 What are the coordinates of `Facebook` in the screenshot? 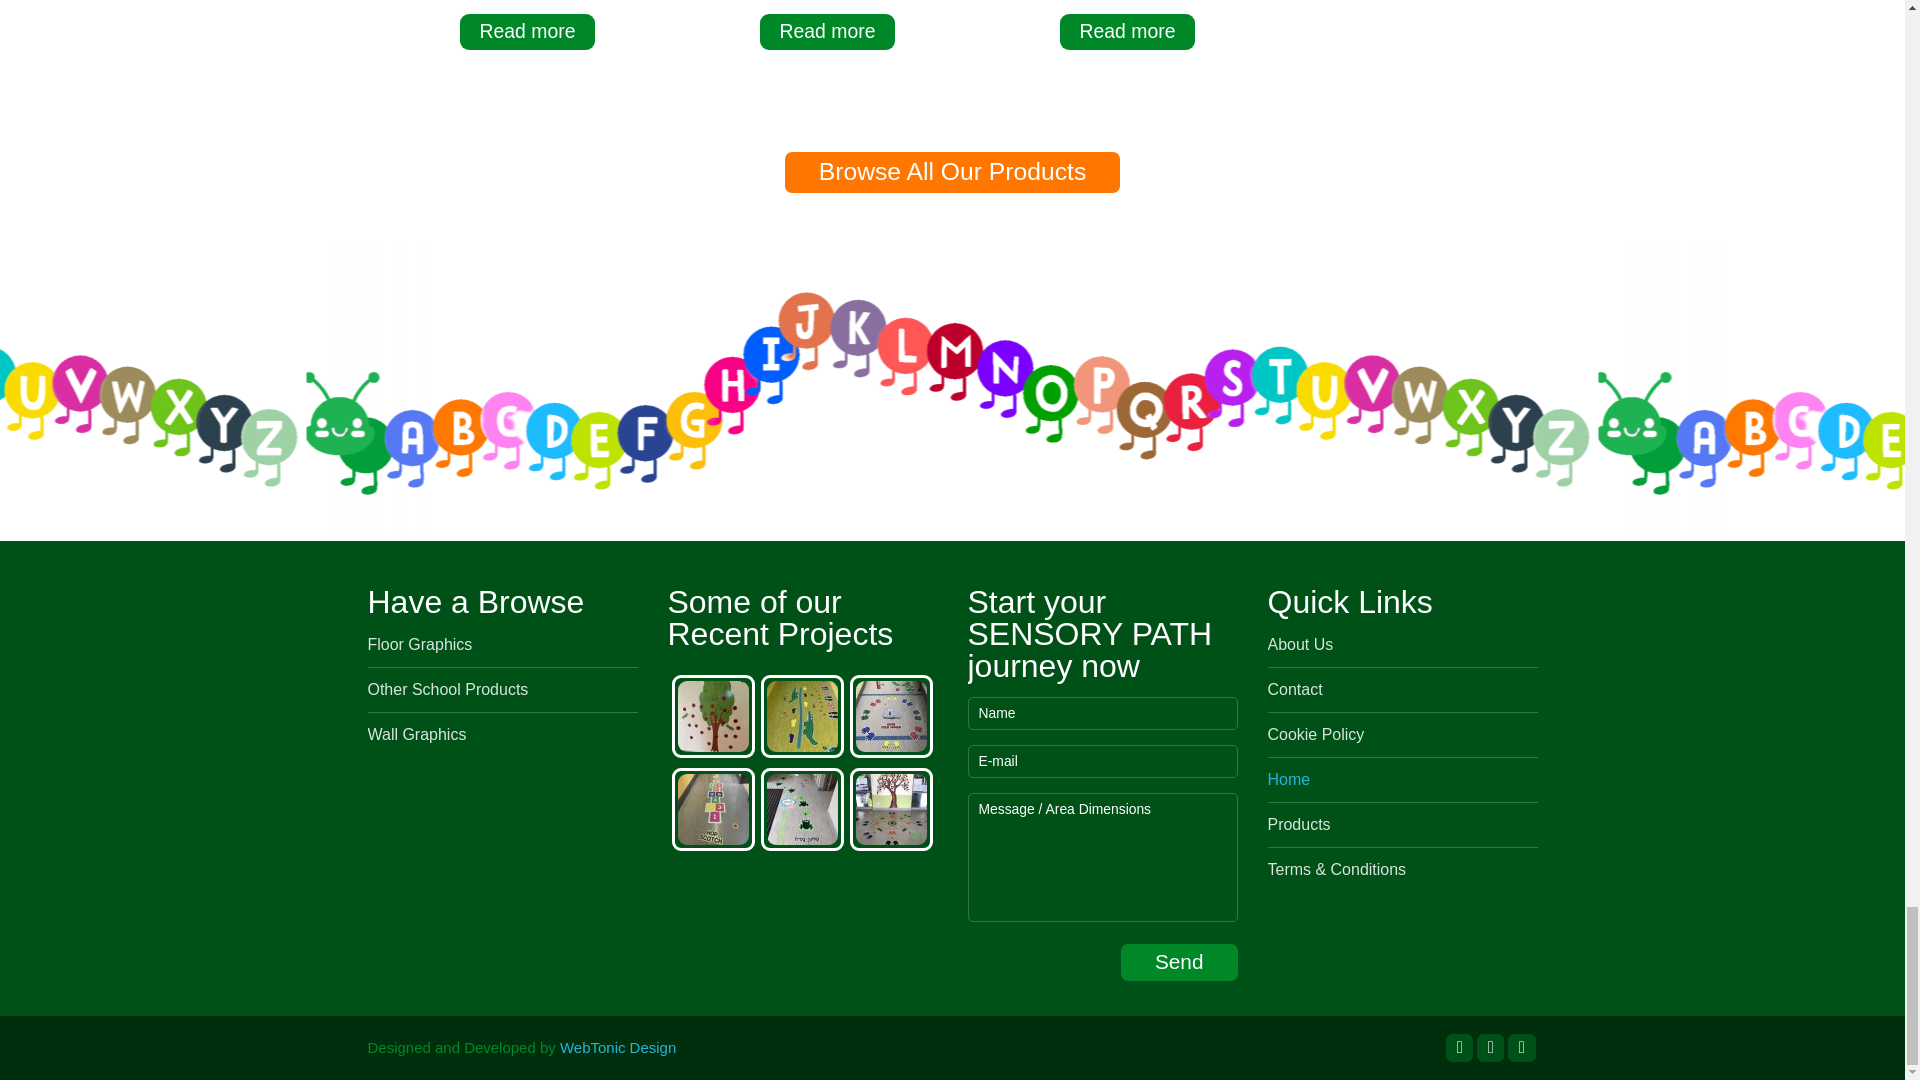 It's located at (1490, 1046).